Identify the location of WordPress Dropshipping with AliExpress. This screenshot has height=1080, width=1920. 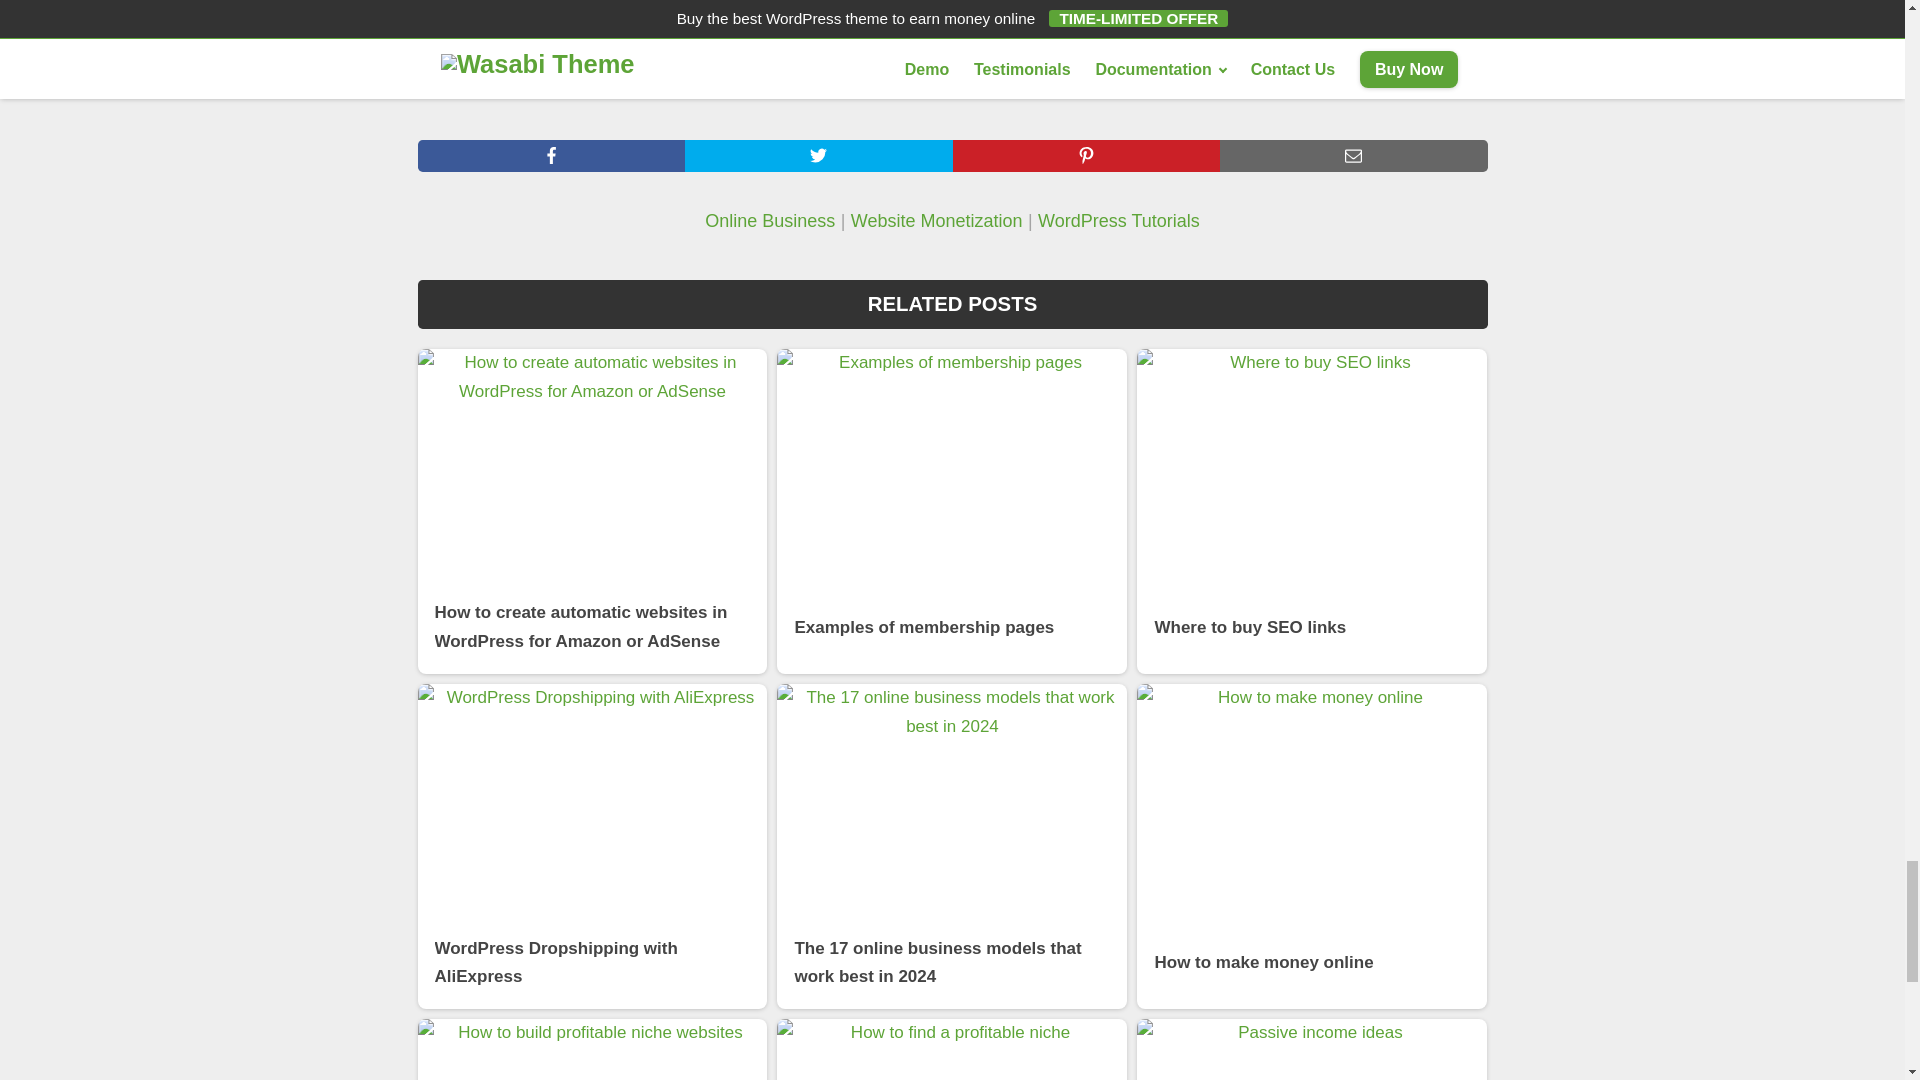
(593, 846).